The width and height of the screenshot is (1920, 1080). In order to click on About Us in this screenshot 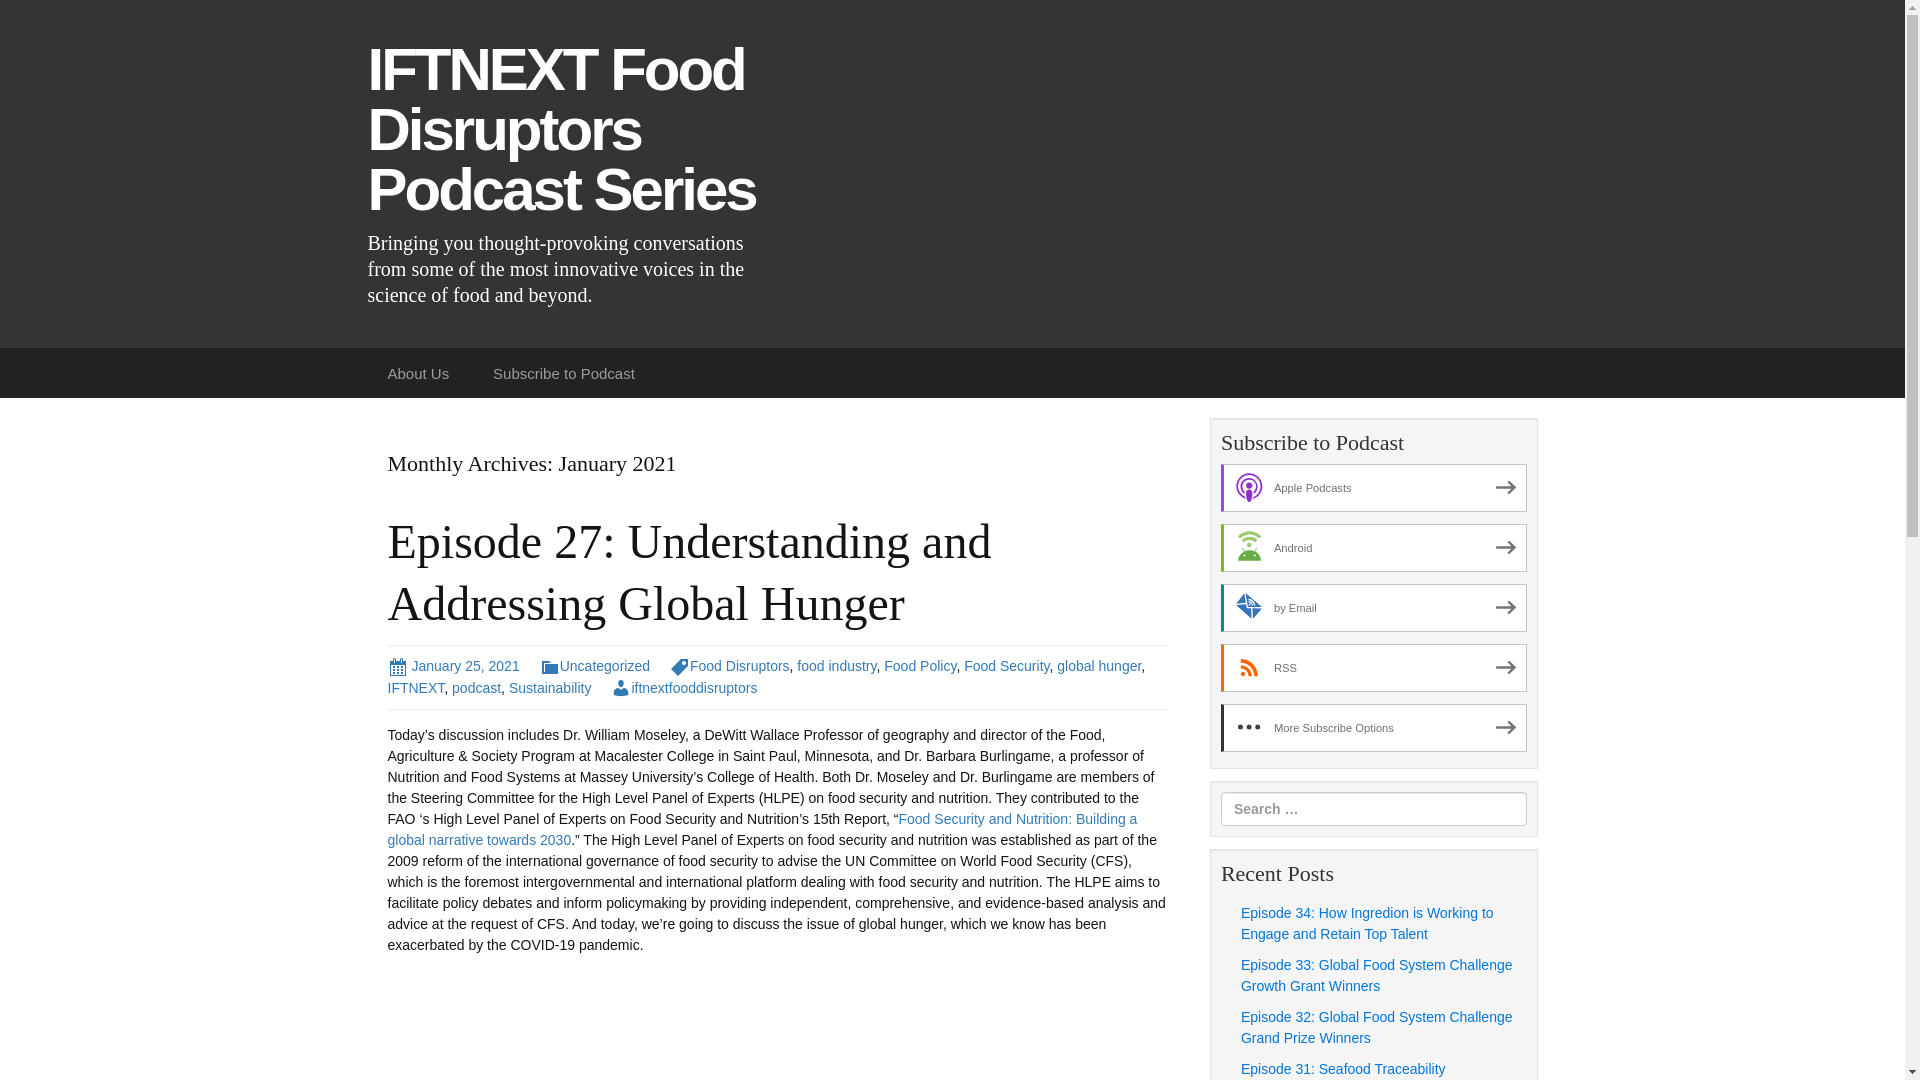, I will do `click(419, 372)`.